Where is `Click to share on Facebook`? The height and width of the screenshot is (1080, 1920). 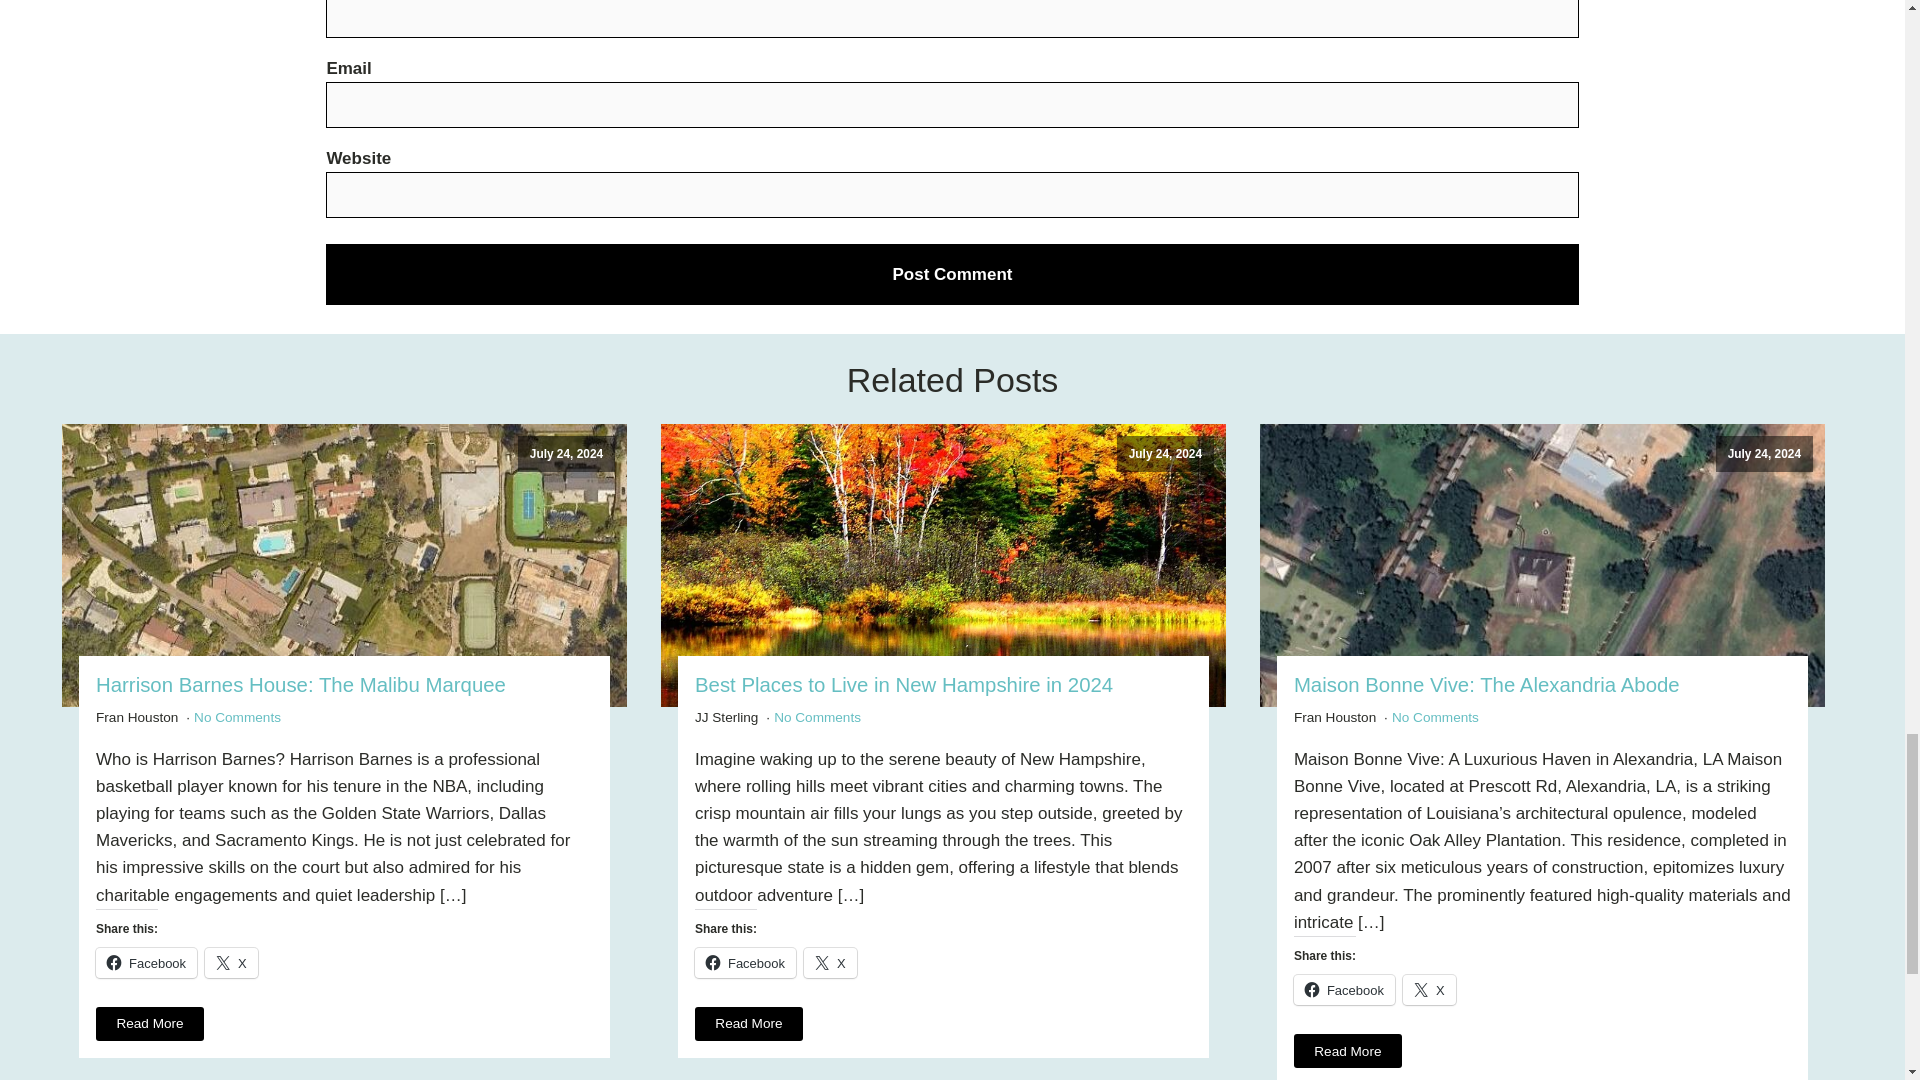
Click to share on Facebook is located at coordinates (1344, 990).